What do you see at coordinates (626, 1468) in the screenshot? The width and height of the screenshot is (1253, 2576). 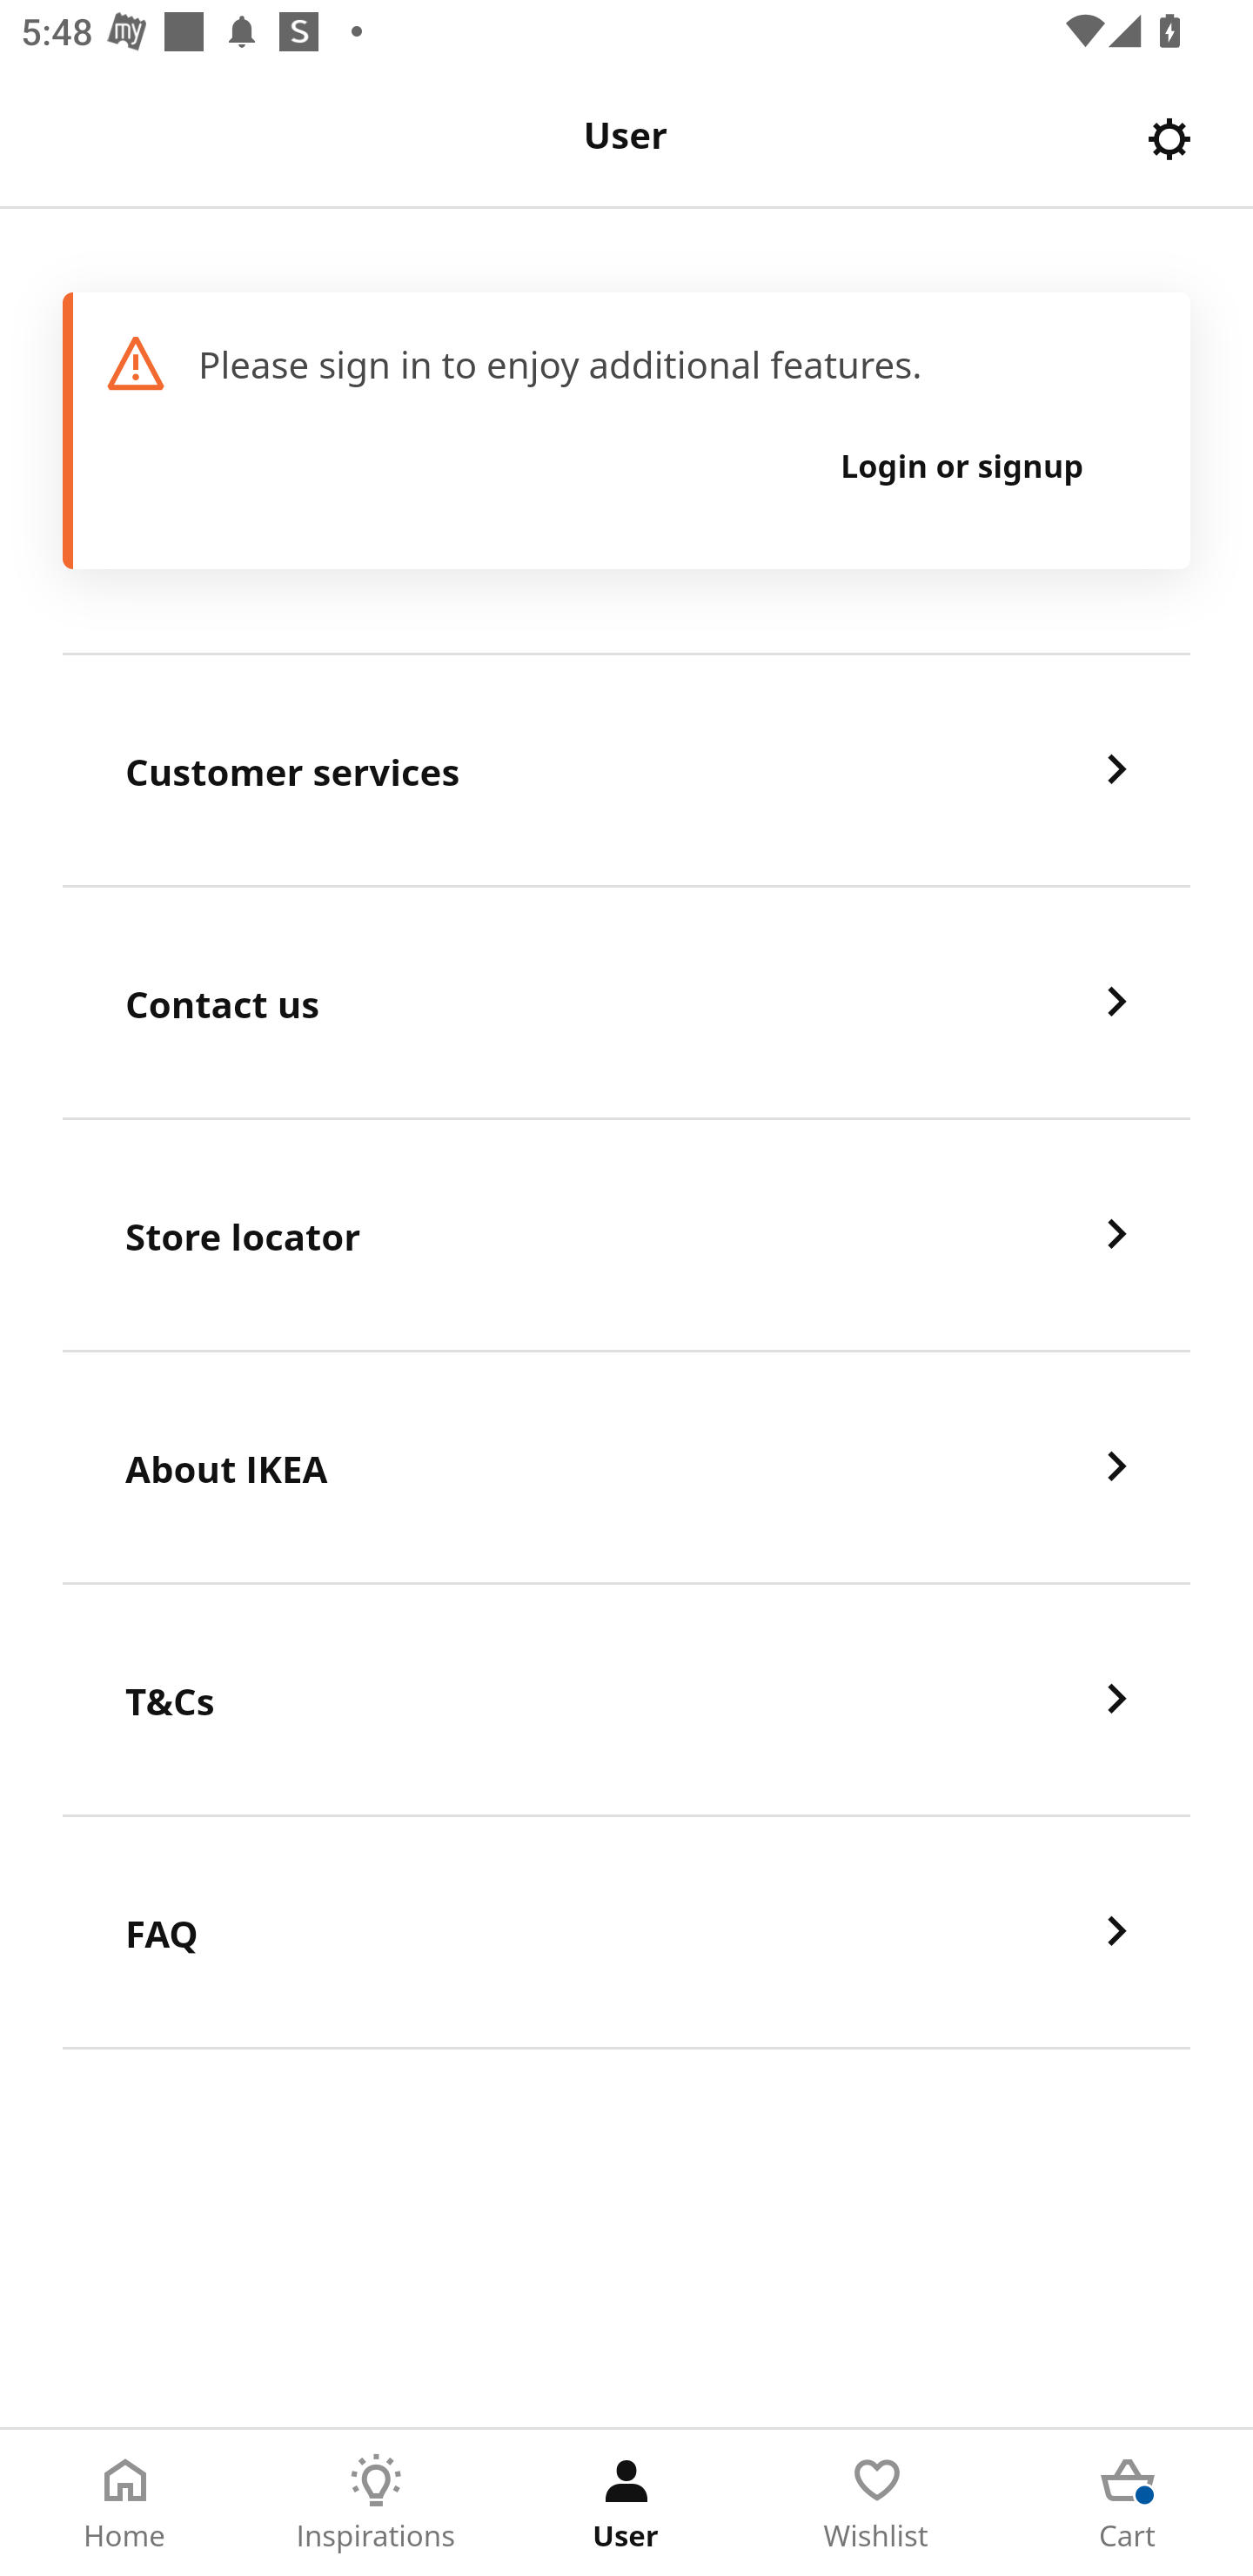 I see `About IKEA` at bounding box center [626, 1468].